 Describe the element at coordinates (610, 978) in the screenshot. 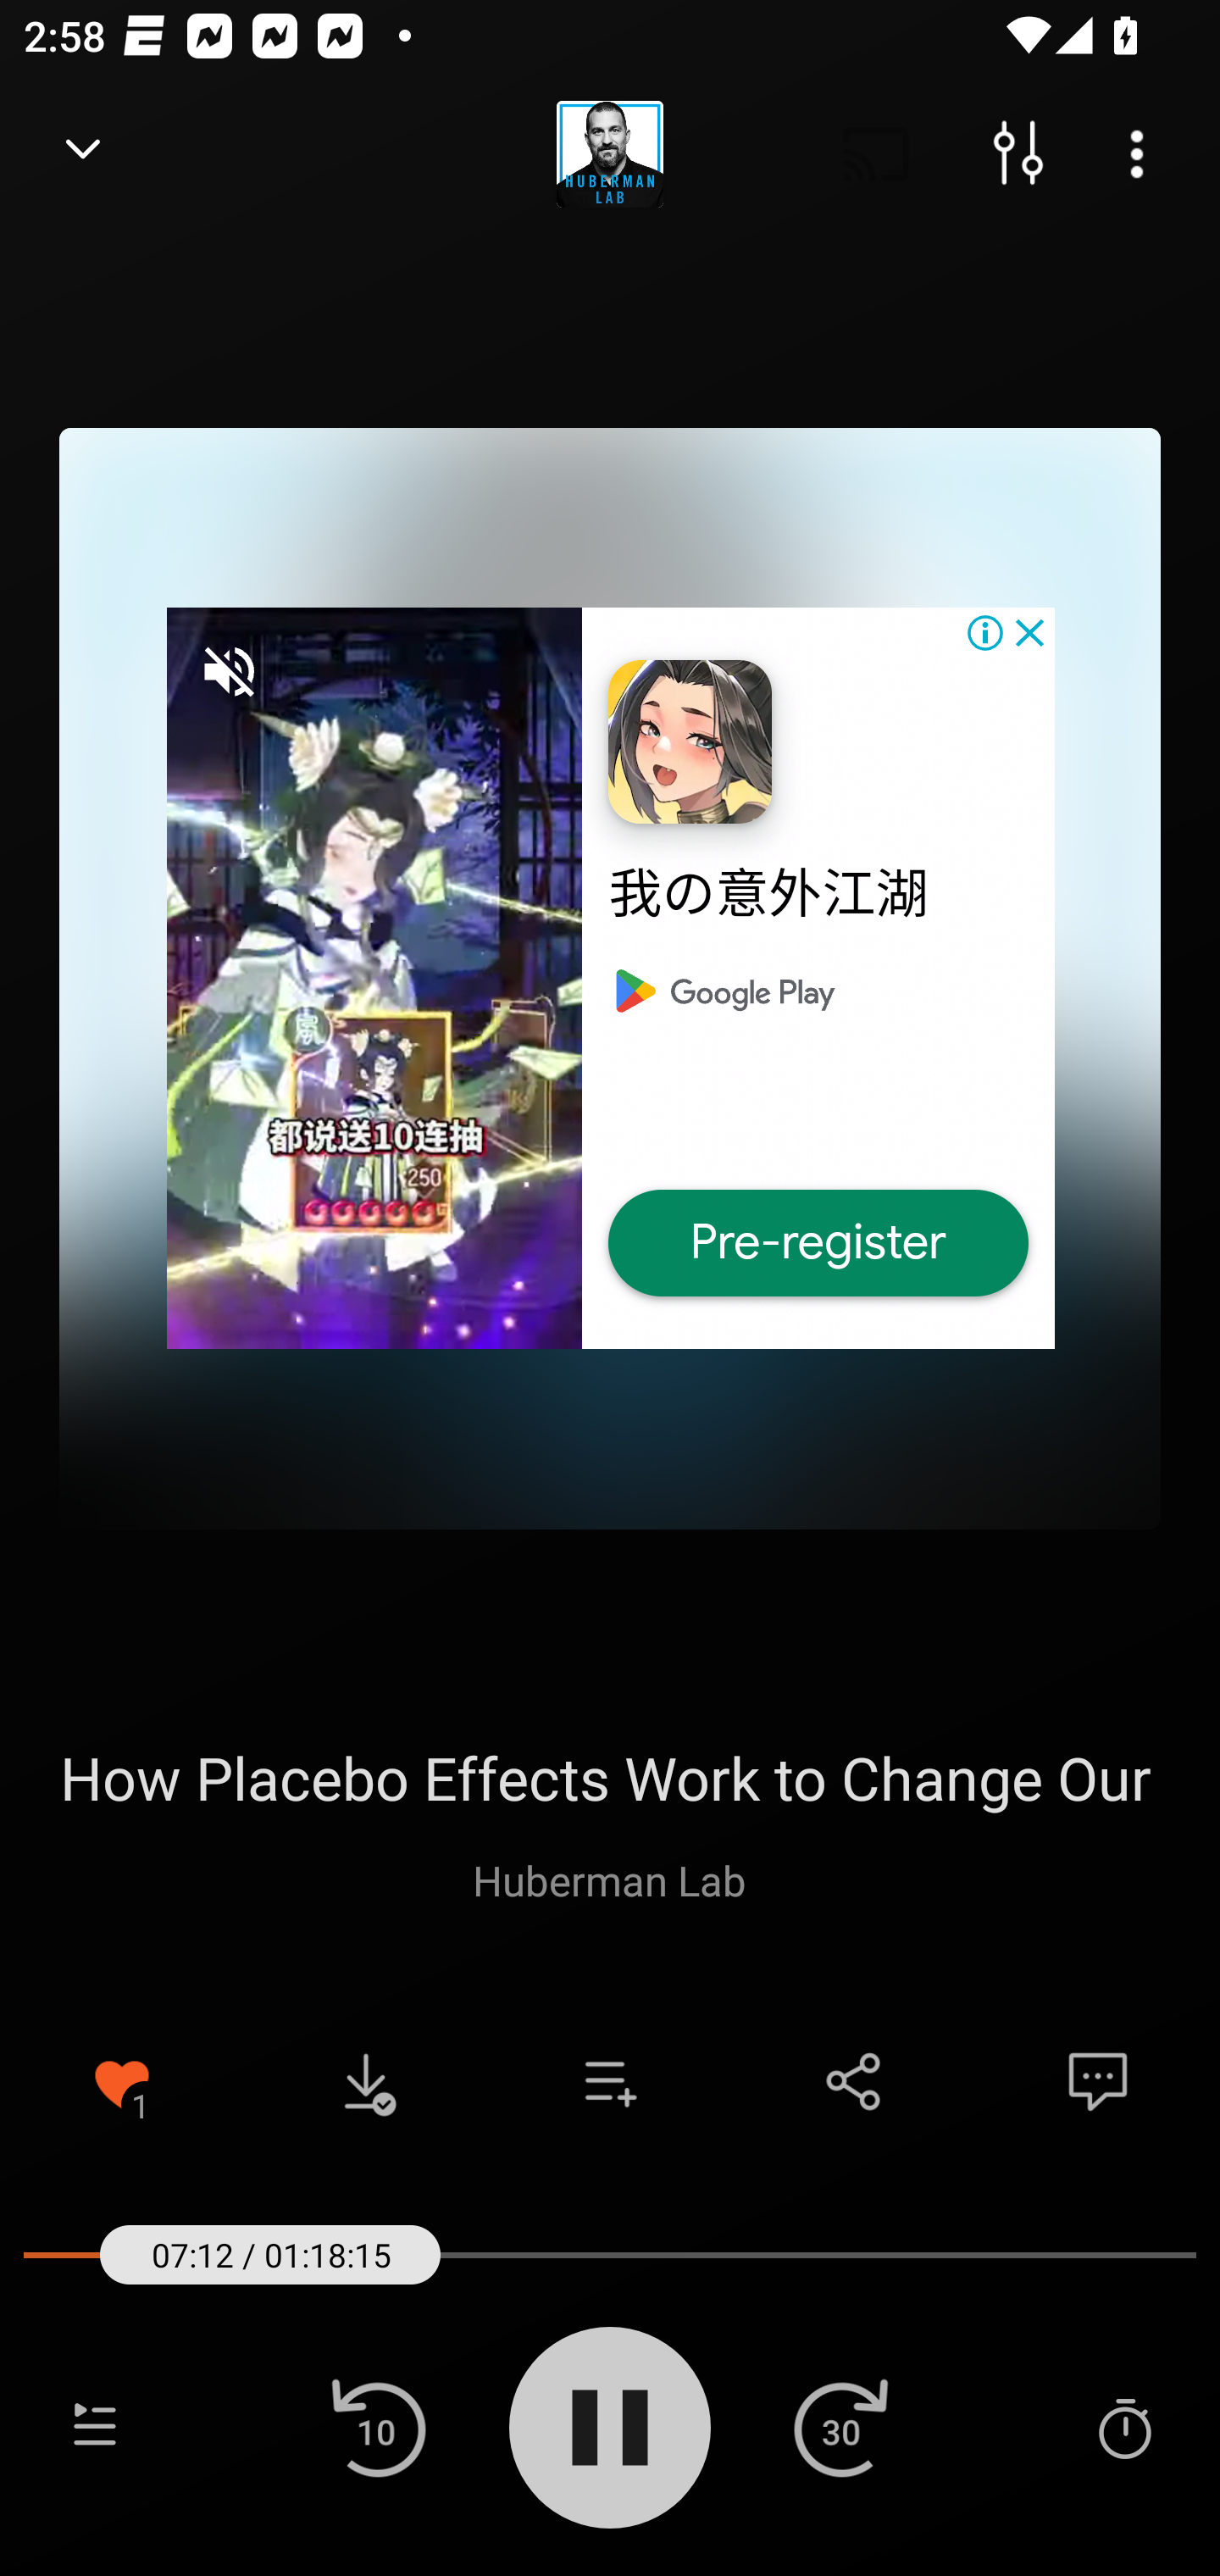

I see `我の意外江湖 Pre-register Pre-register` at that location.